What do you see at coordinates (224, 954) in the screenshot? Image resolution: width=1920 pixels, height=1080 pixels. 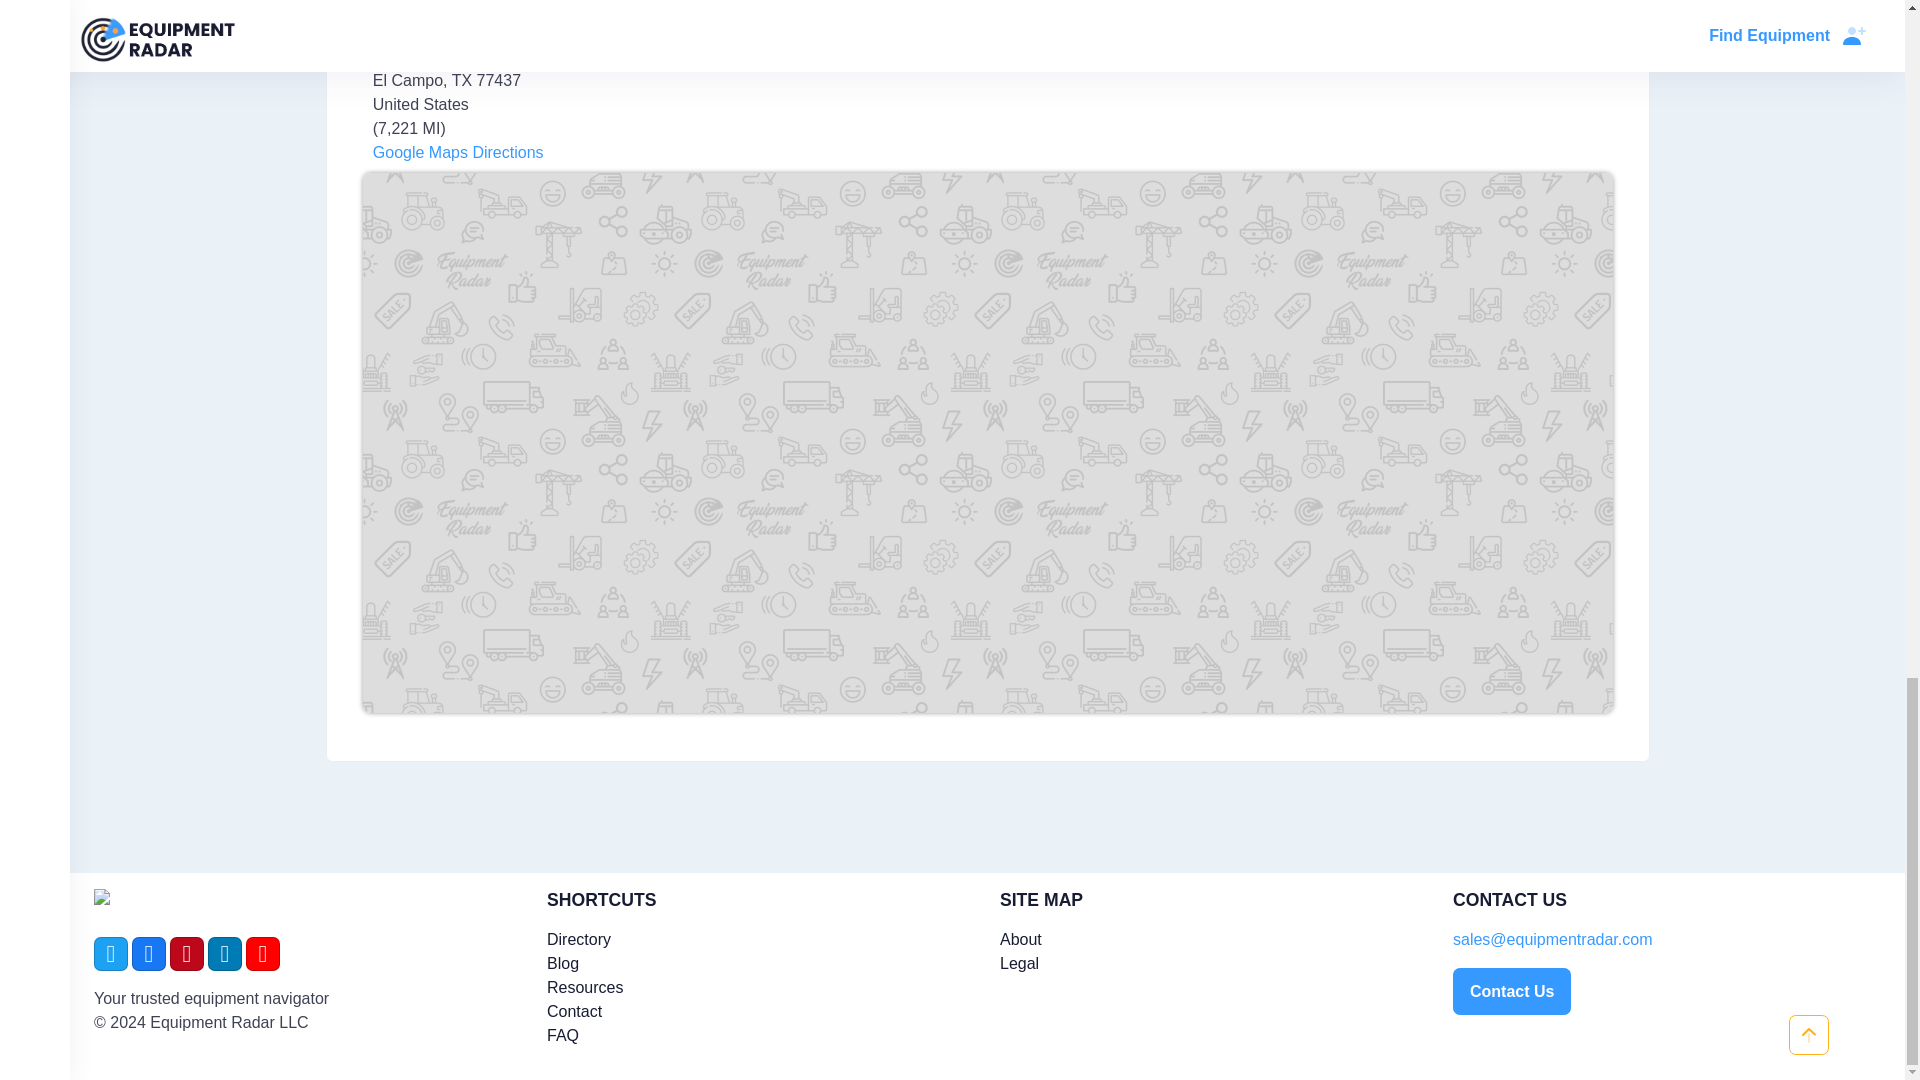 I see `LinkedIn` at bounding box center [224, 954].